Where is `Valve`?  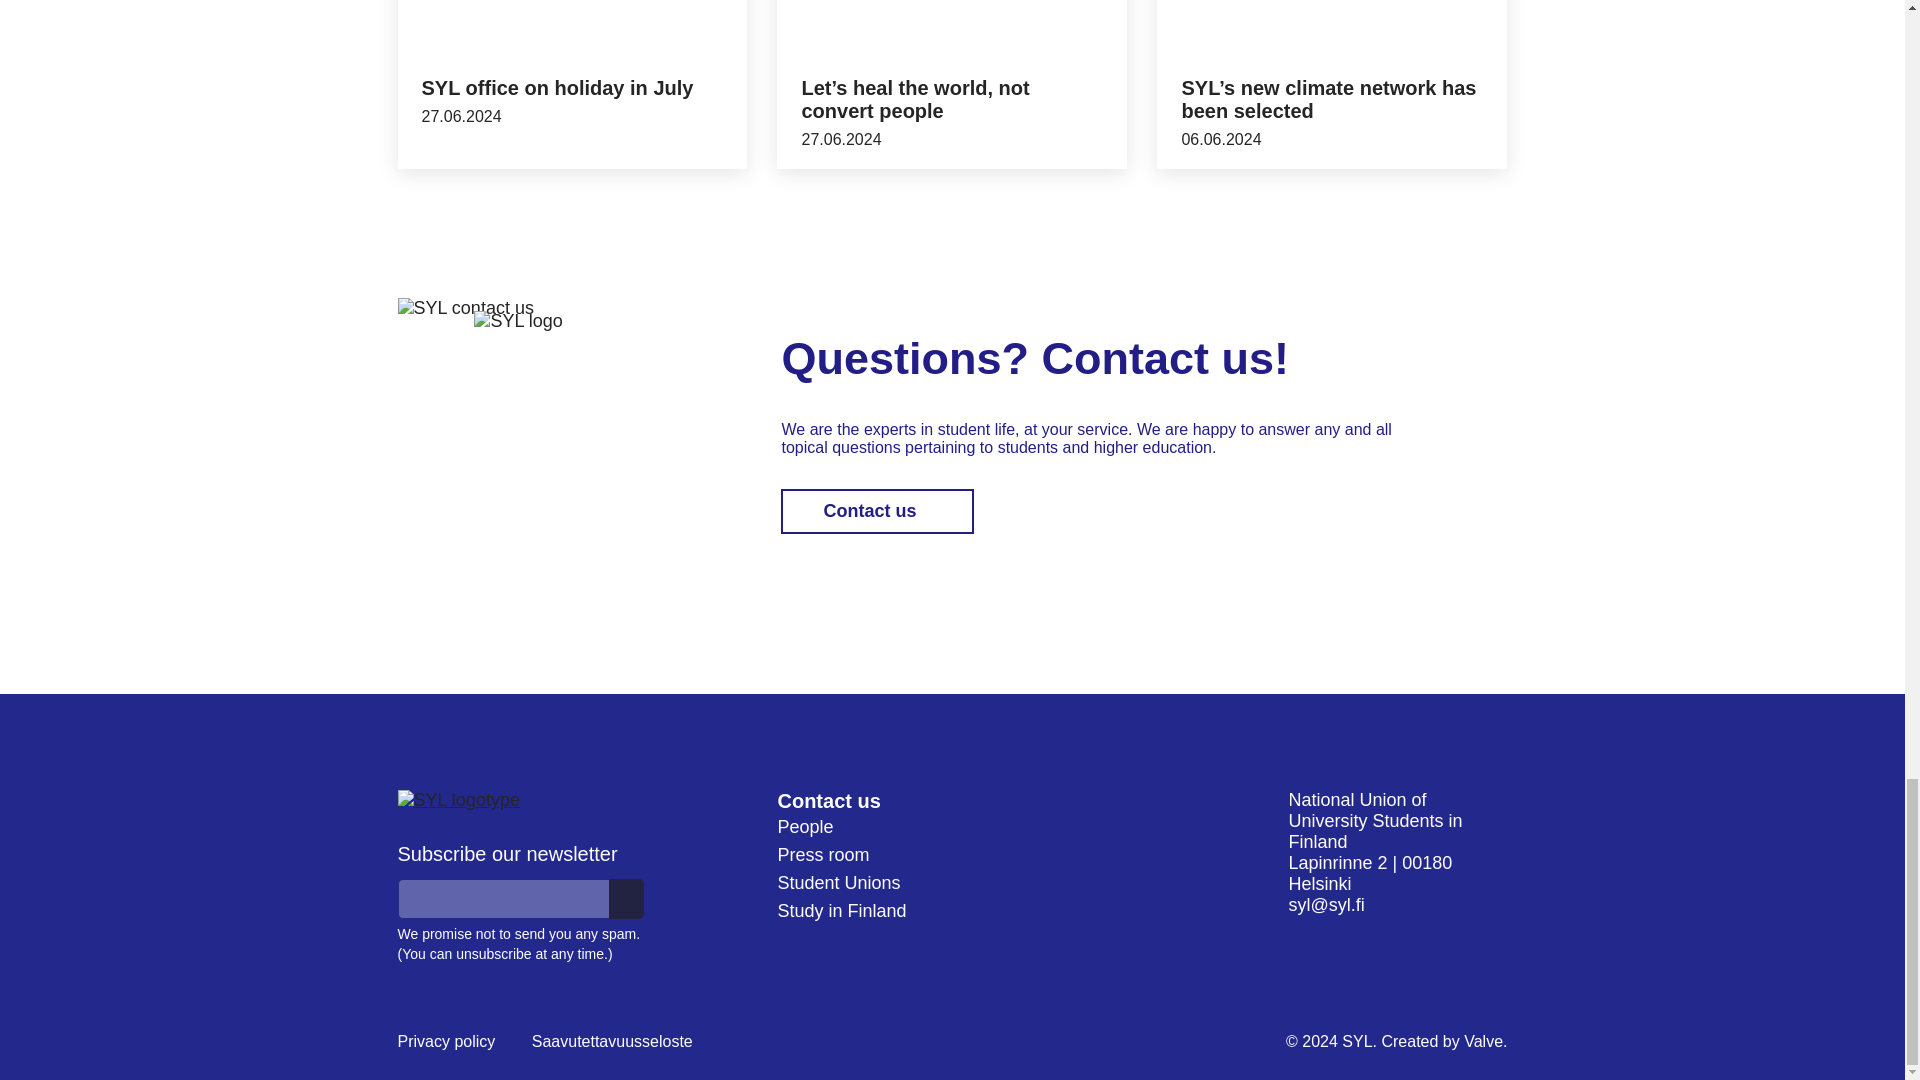
Valve is located at coordinates (1483, 1040).